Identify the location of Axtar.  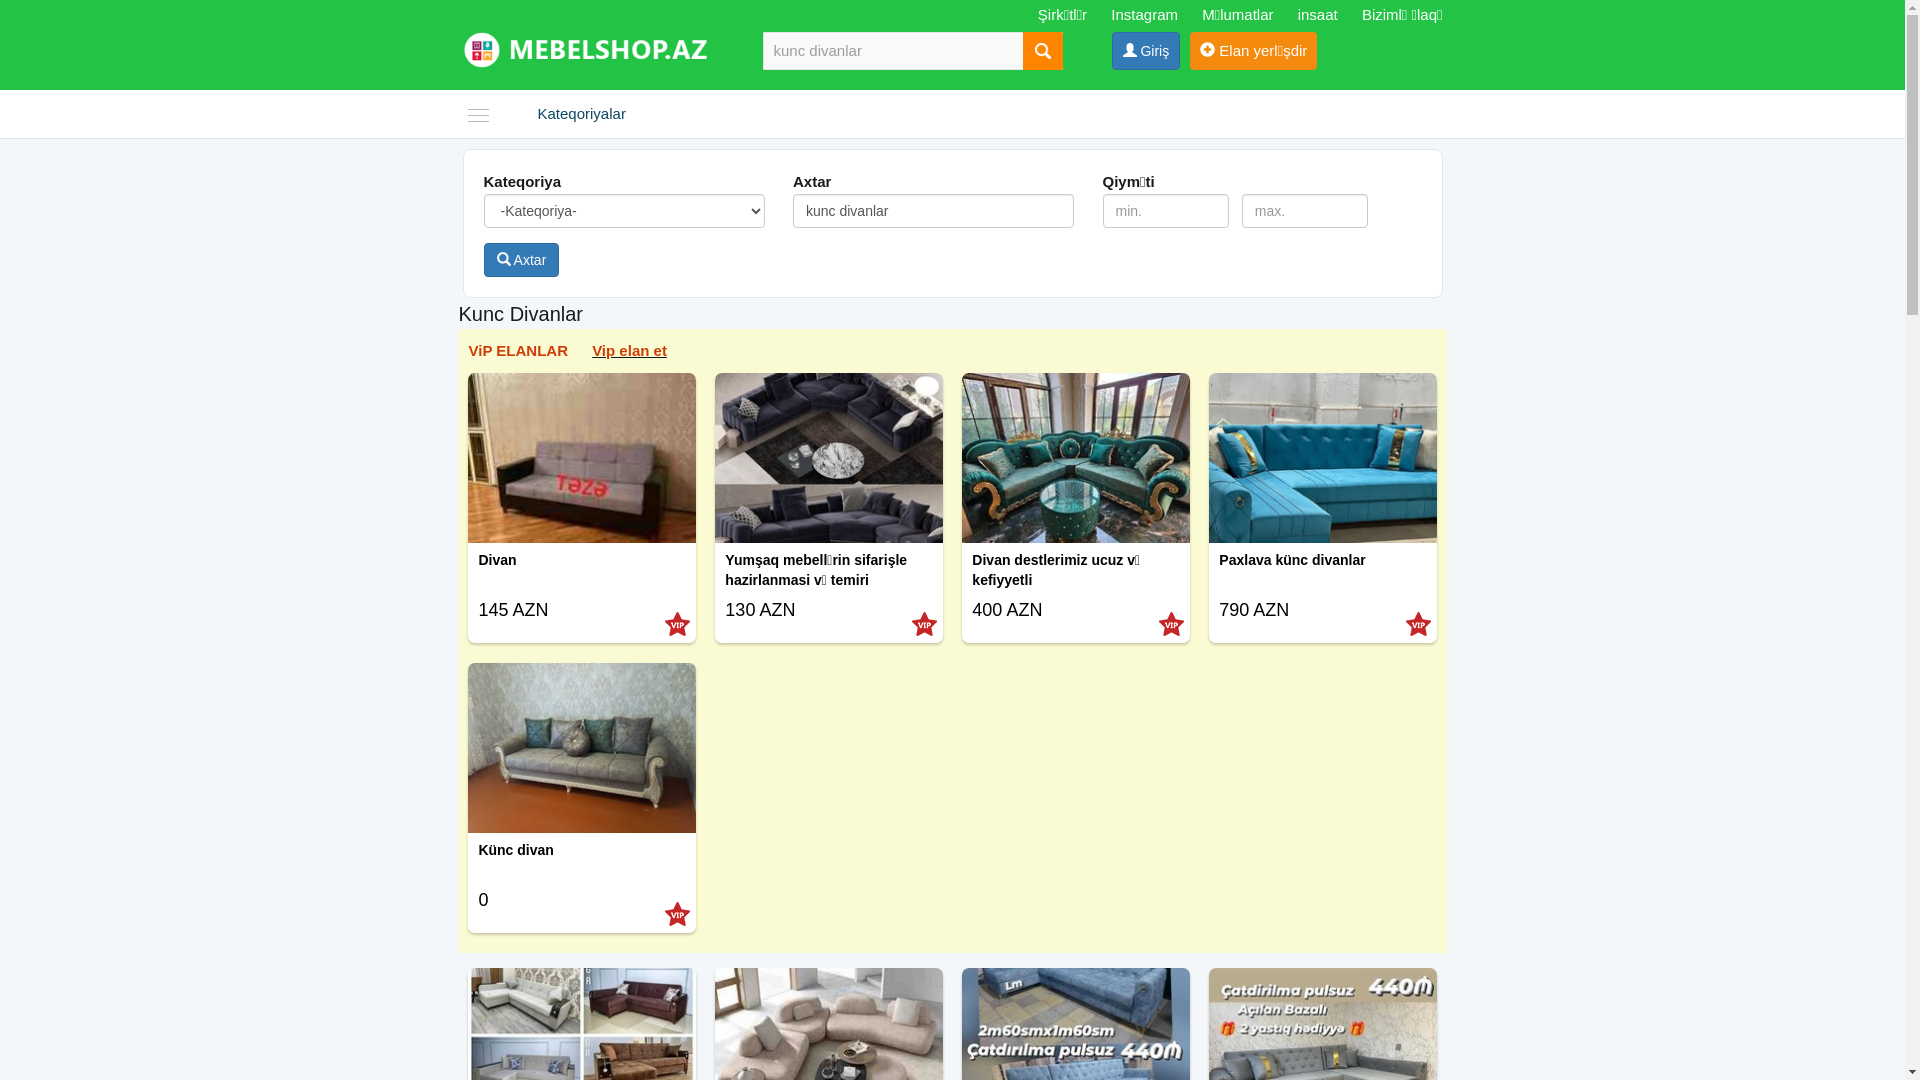
(522, 260).